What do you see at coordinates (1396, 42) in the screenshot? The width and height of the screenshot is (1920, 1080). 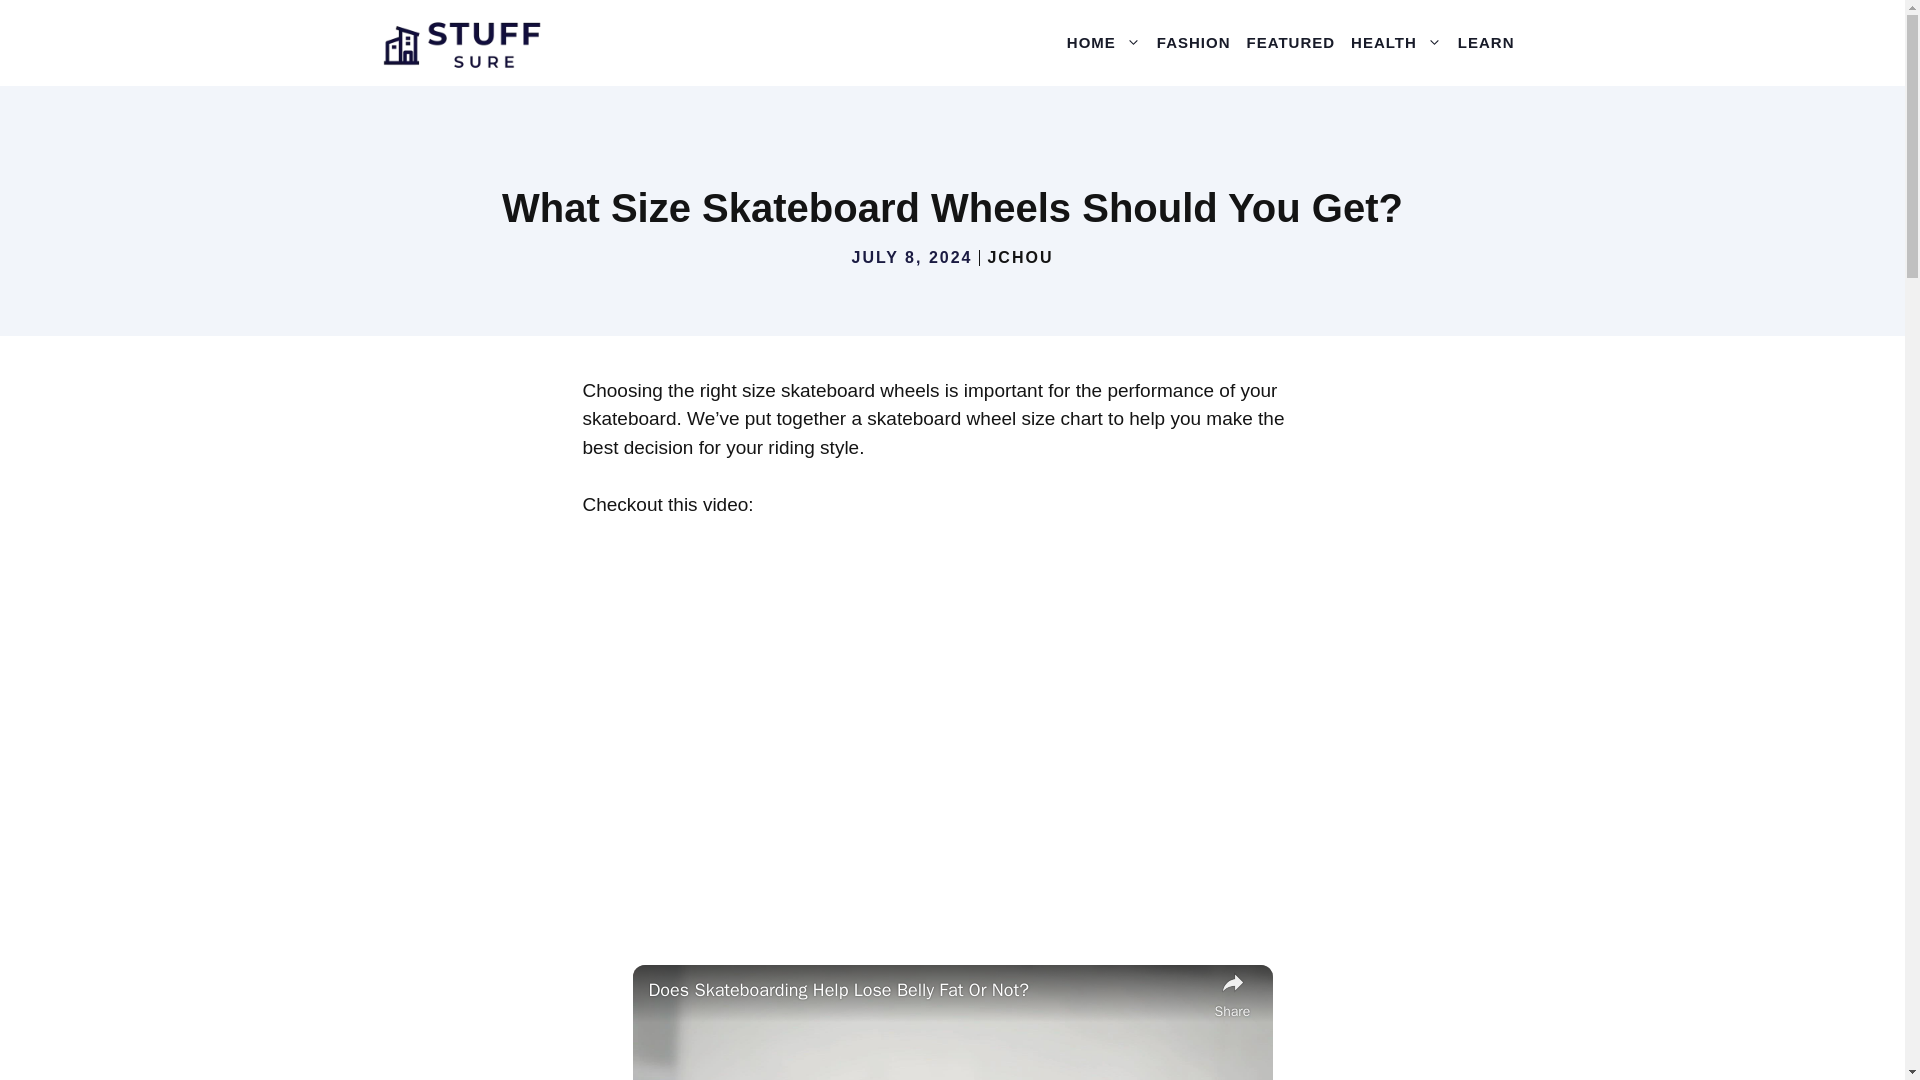 I see `HEALTH` at bounding box center [1396, 42].